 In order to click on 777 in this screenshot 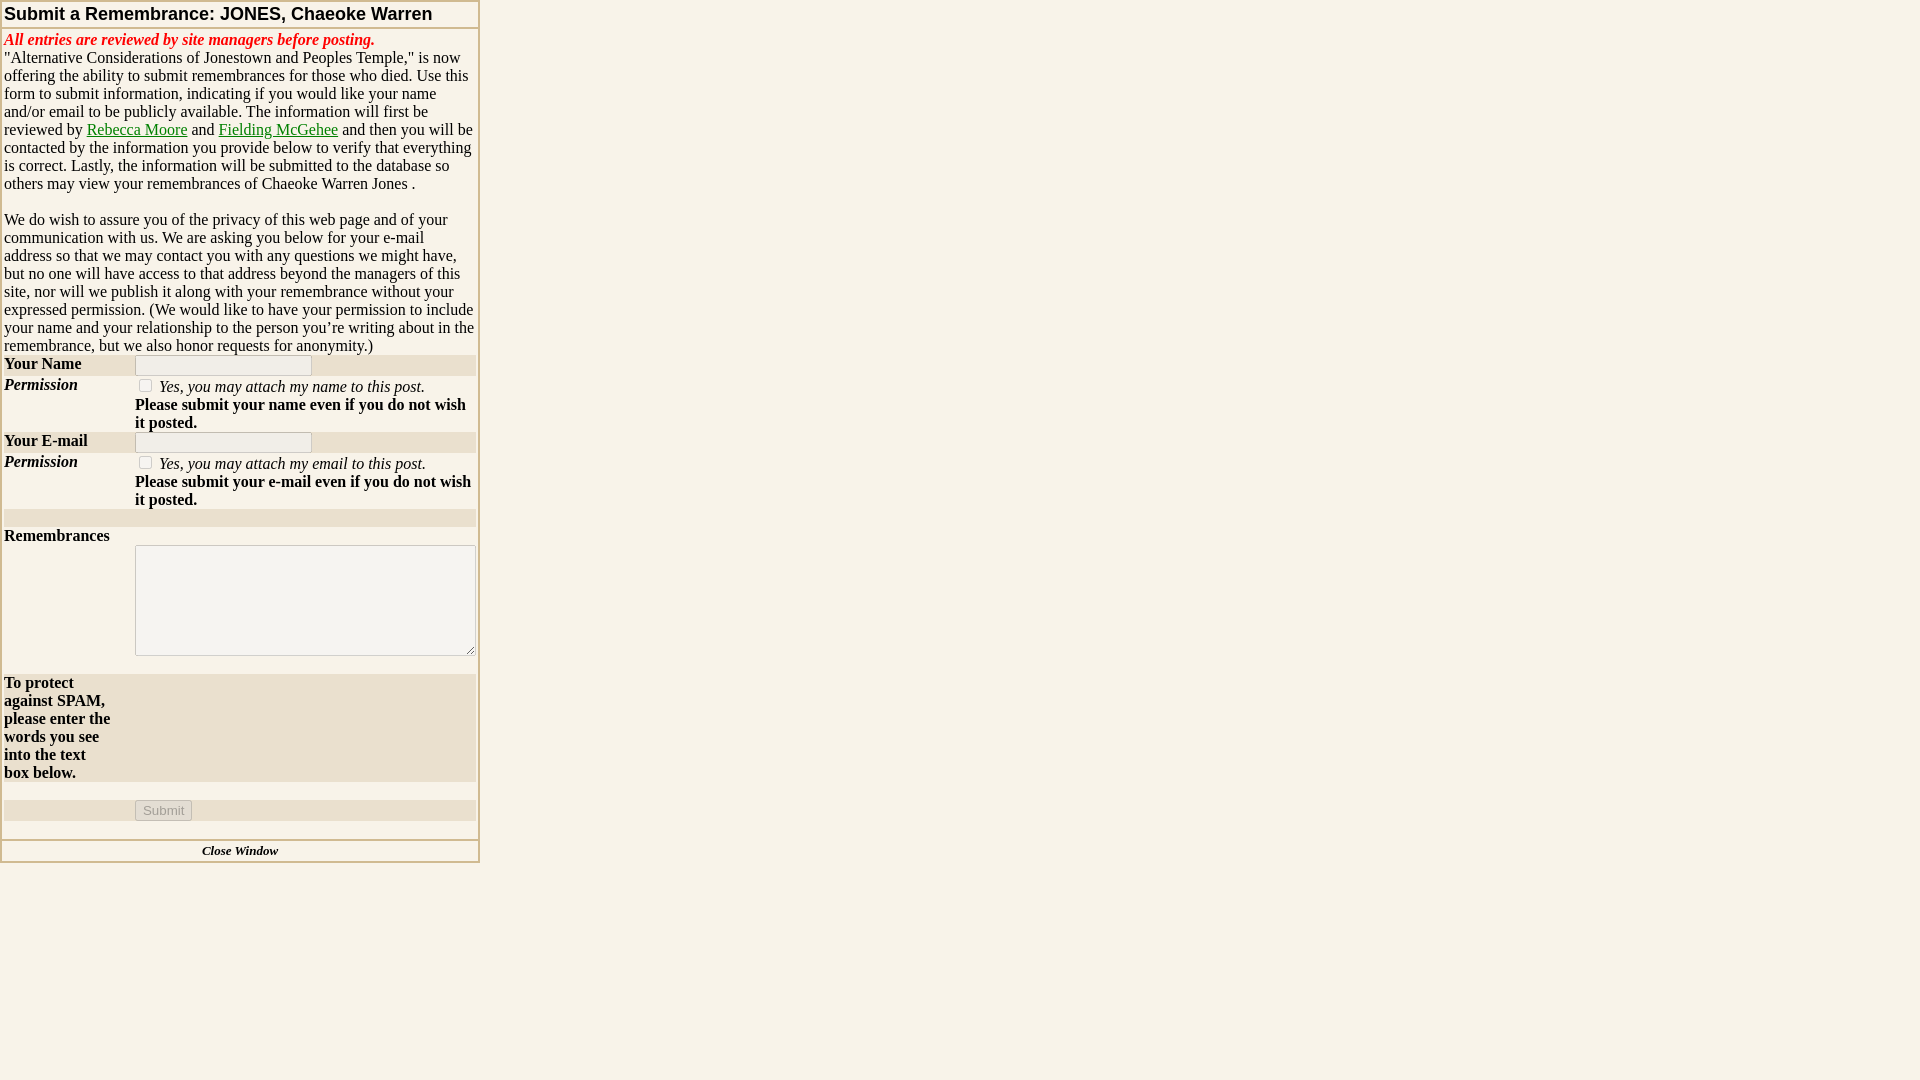, I will do `click(144, 462)`.